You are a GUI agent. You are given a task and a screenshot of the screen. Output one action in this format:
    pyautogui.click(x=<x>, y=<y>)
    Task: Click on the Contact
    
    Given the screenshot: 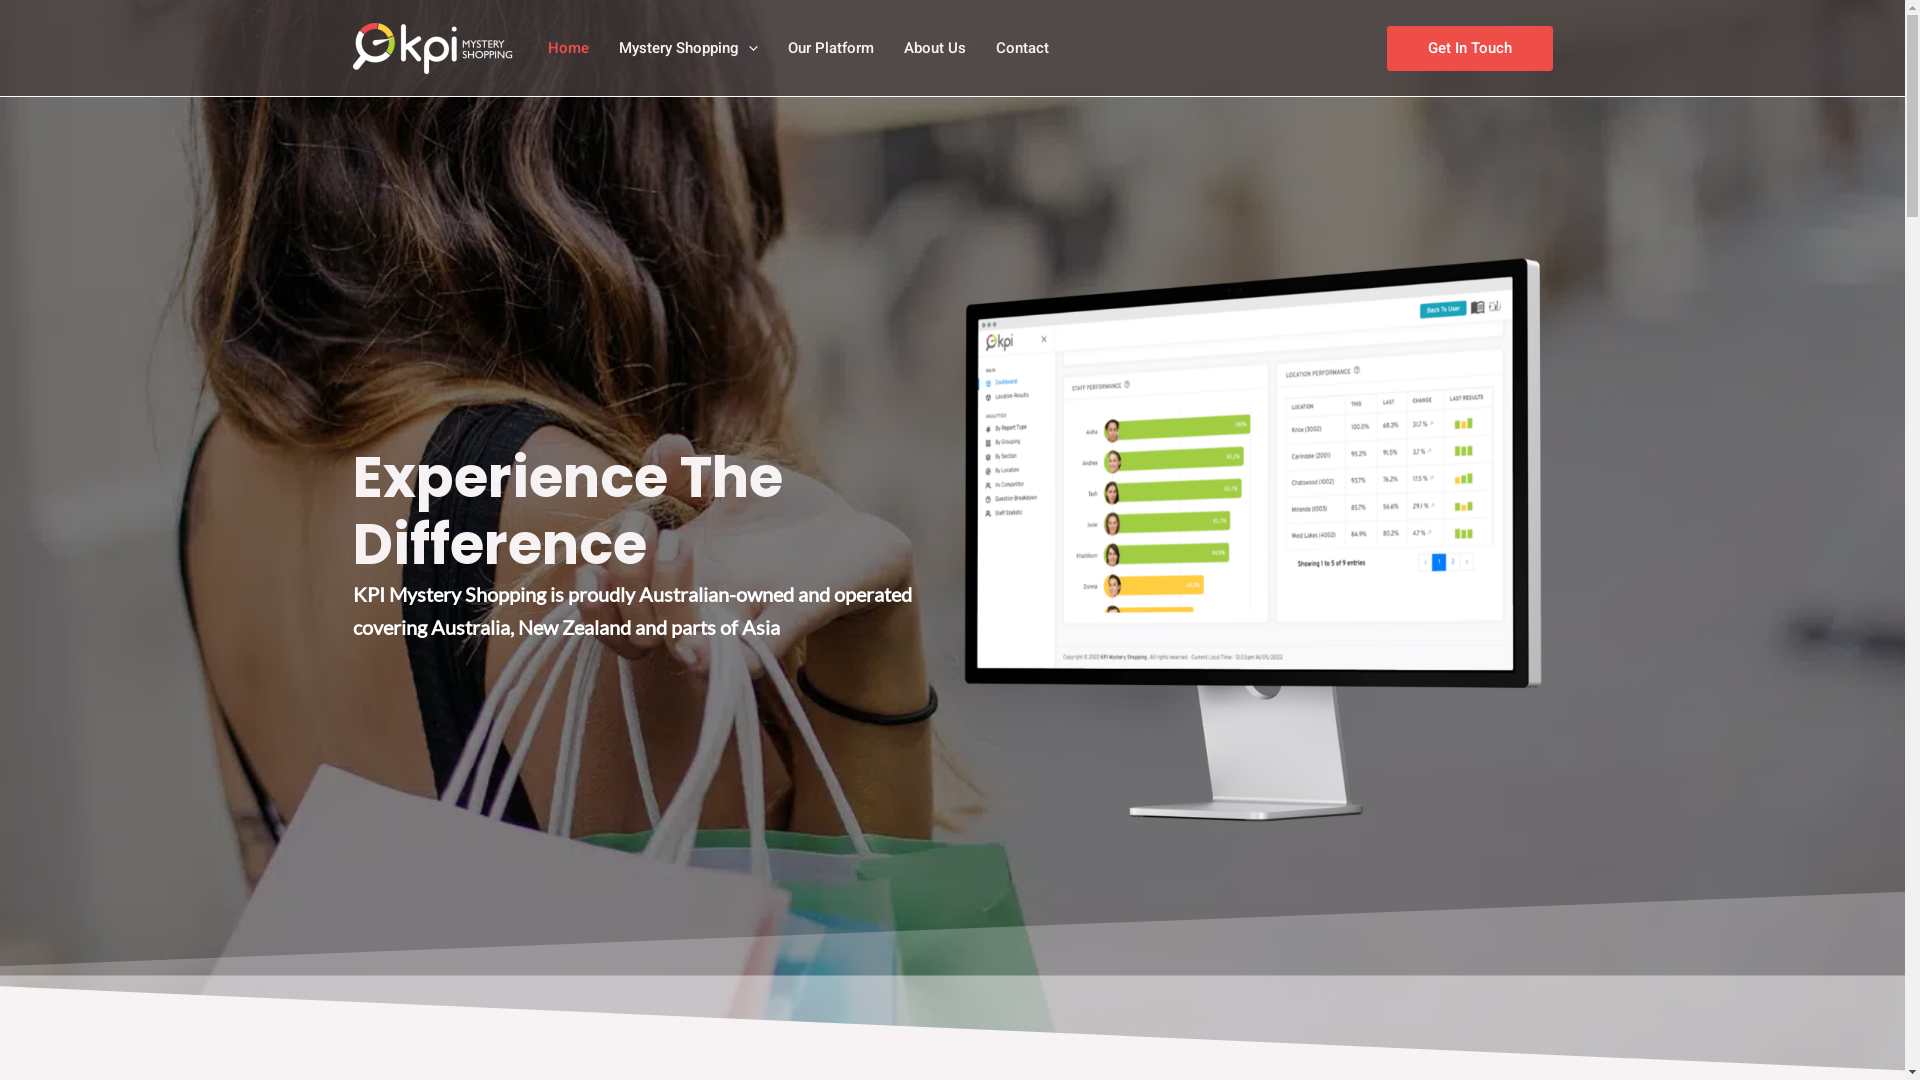 What is the action you would take?
    pyautogui.click(x=1021, y=48)
    